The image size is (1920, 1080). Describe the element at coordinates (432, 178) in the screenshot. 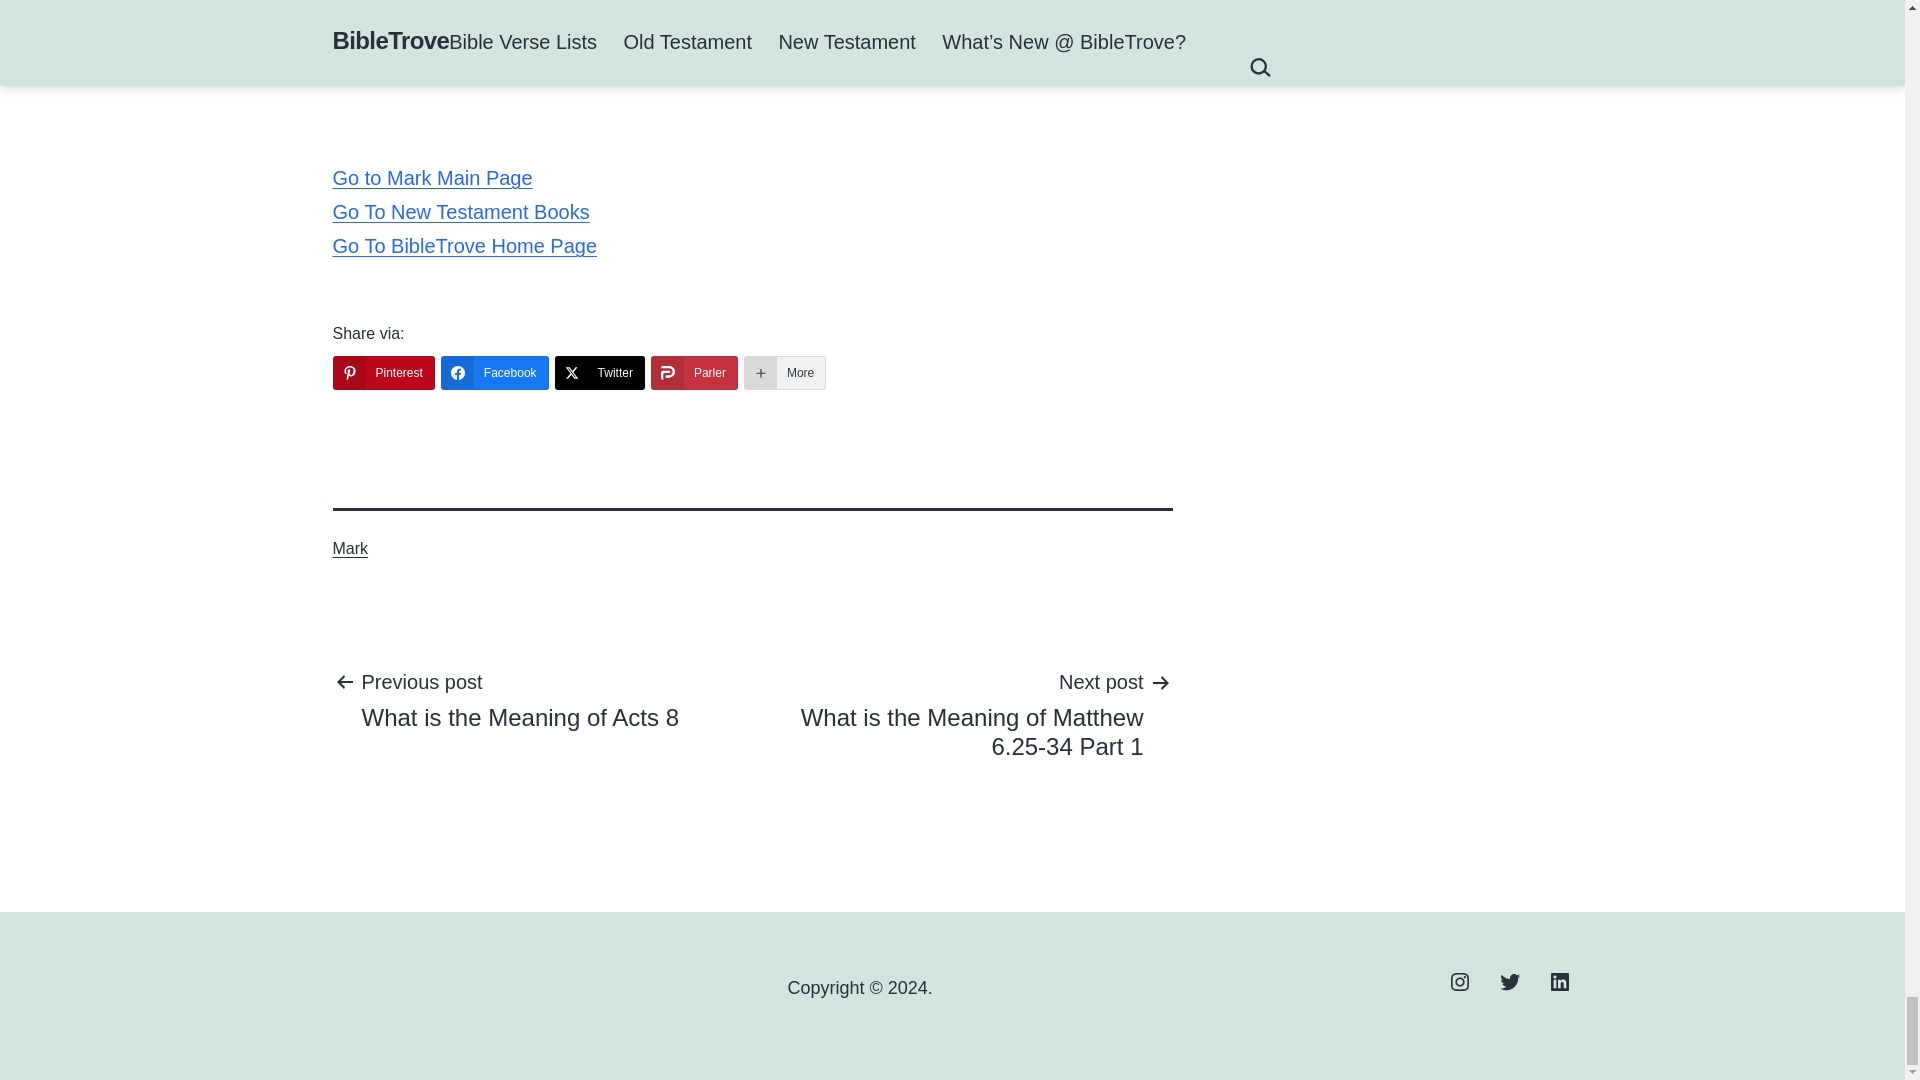

I see `Go to Mark Main Page` at that location.